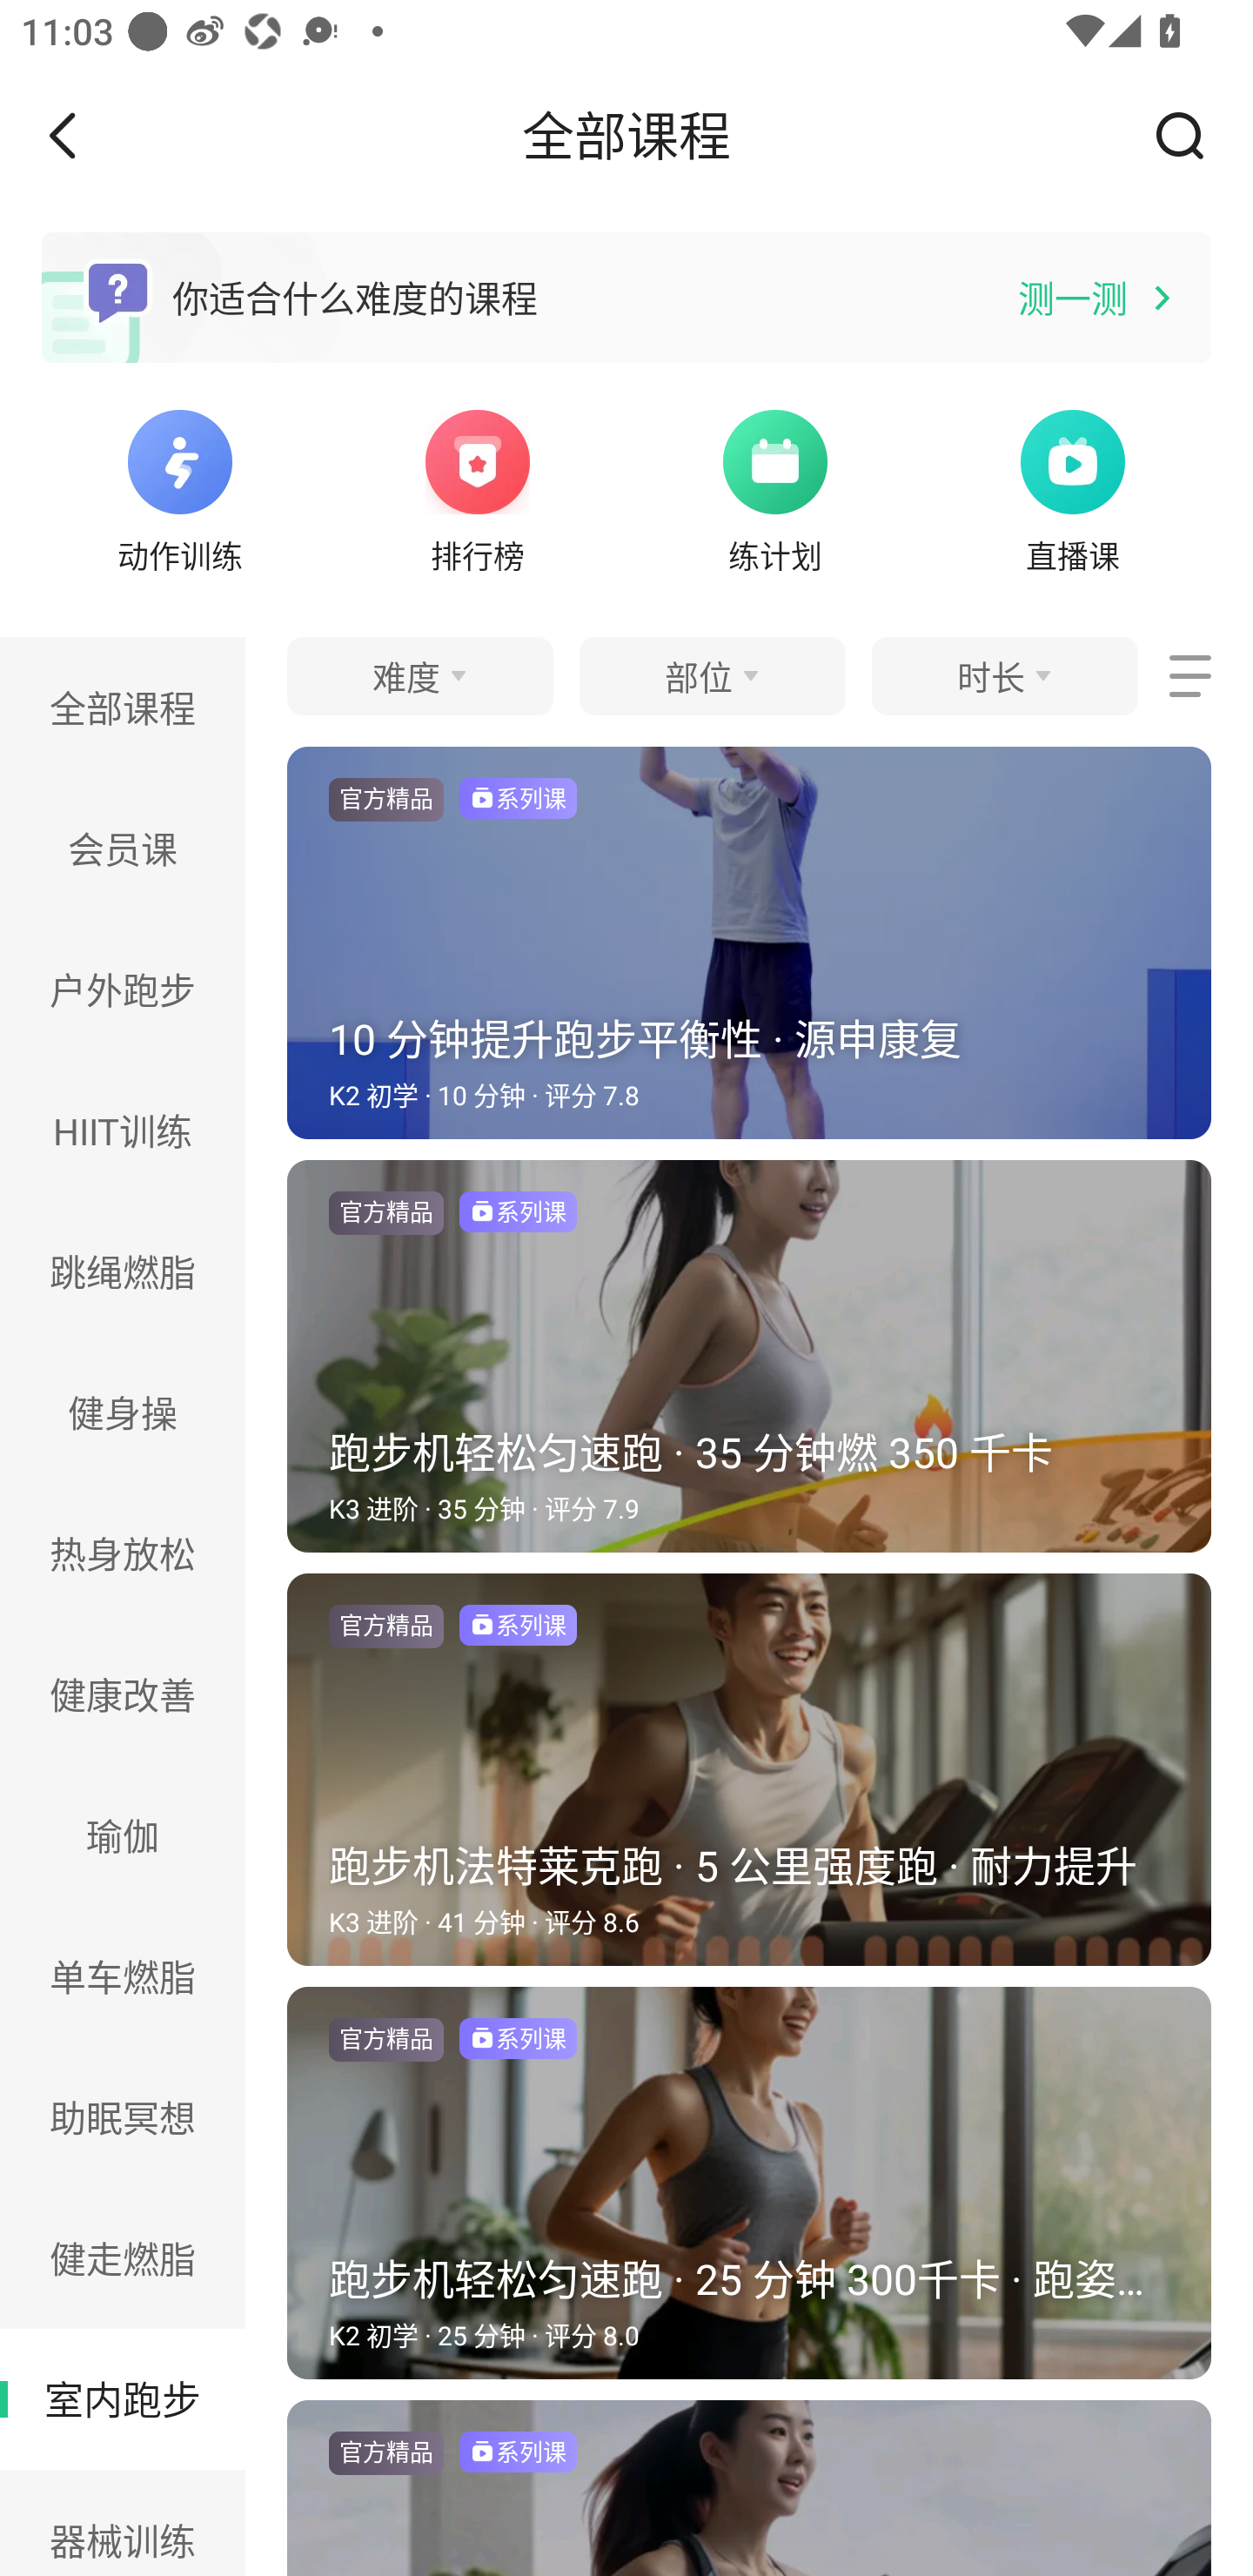 The height and width of the screenshot is (2576, 1253). What do you see at coordinates (626, 298) in the screenshot?
I see `你适合什么难度的课程 测一测` at bounding box center [626, 298].